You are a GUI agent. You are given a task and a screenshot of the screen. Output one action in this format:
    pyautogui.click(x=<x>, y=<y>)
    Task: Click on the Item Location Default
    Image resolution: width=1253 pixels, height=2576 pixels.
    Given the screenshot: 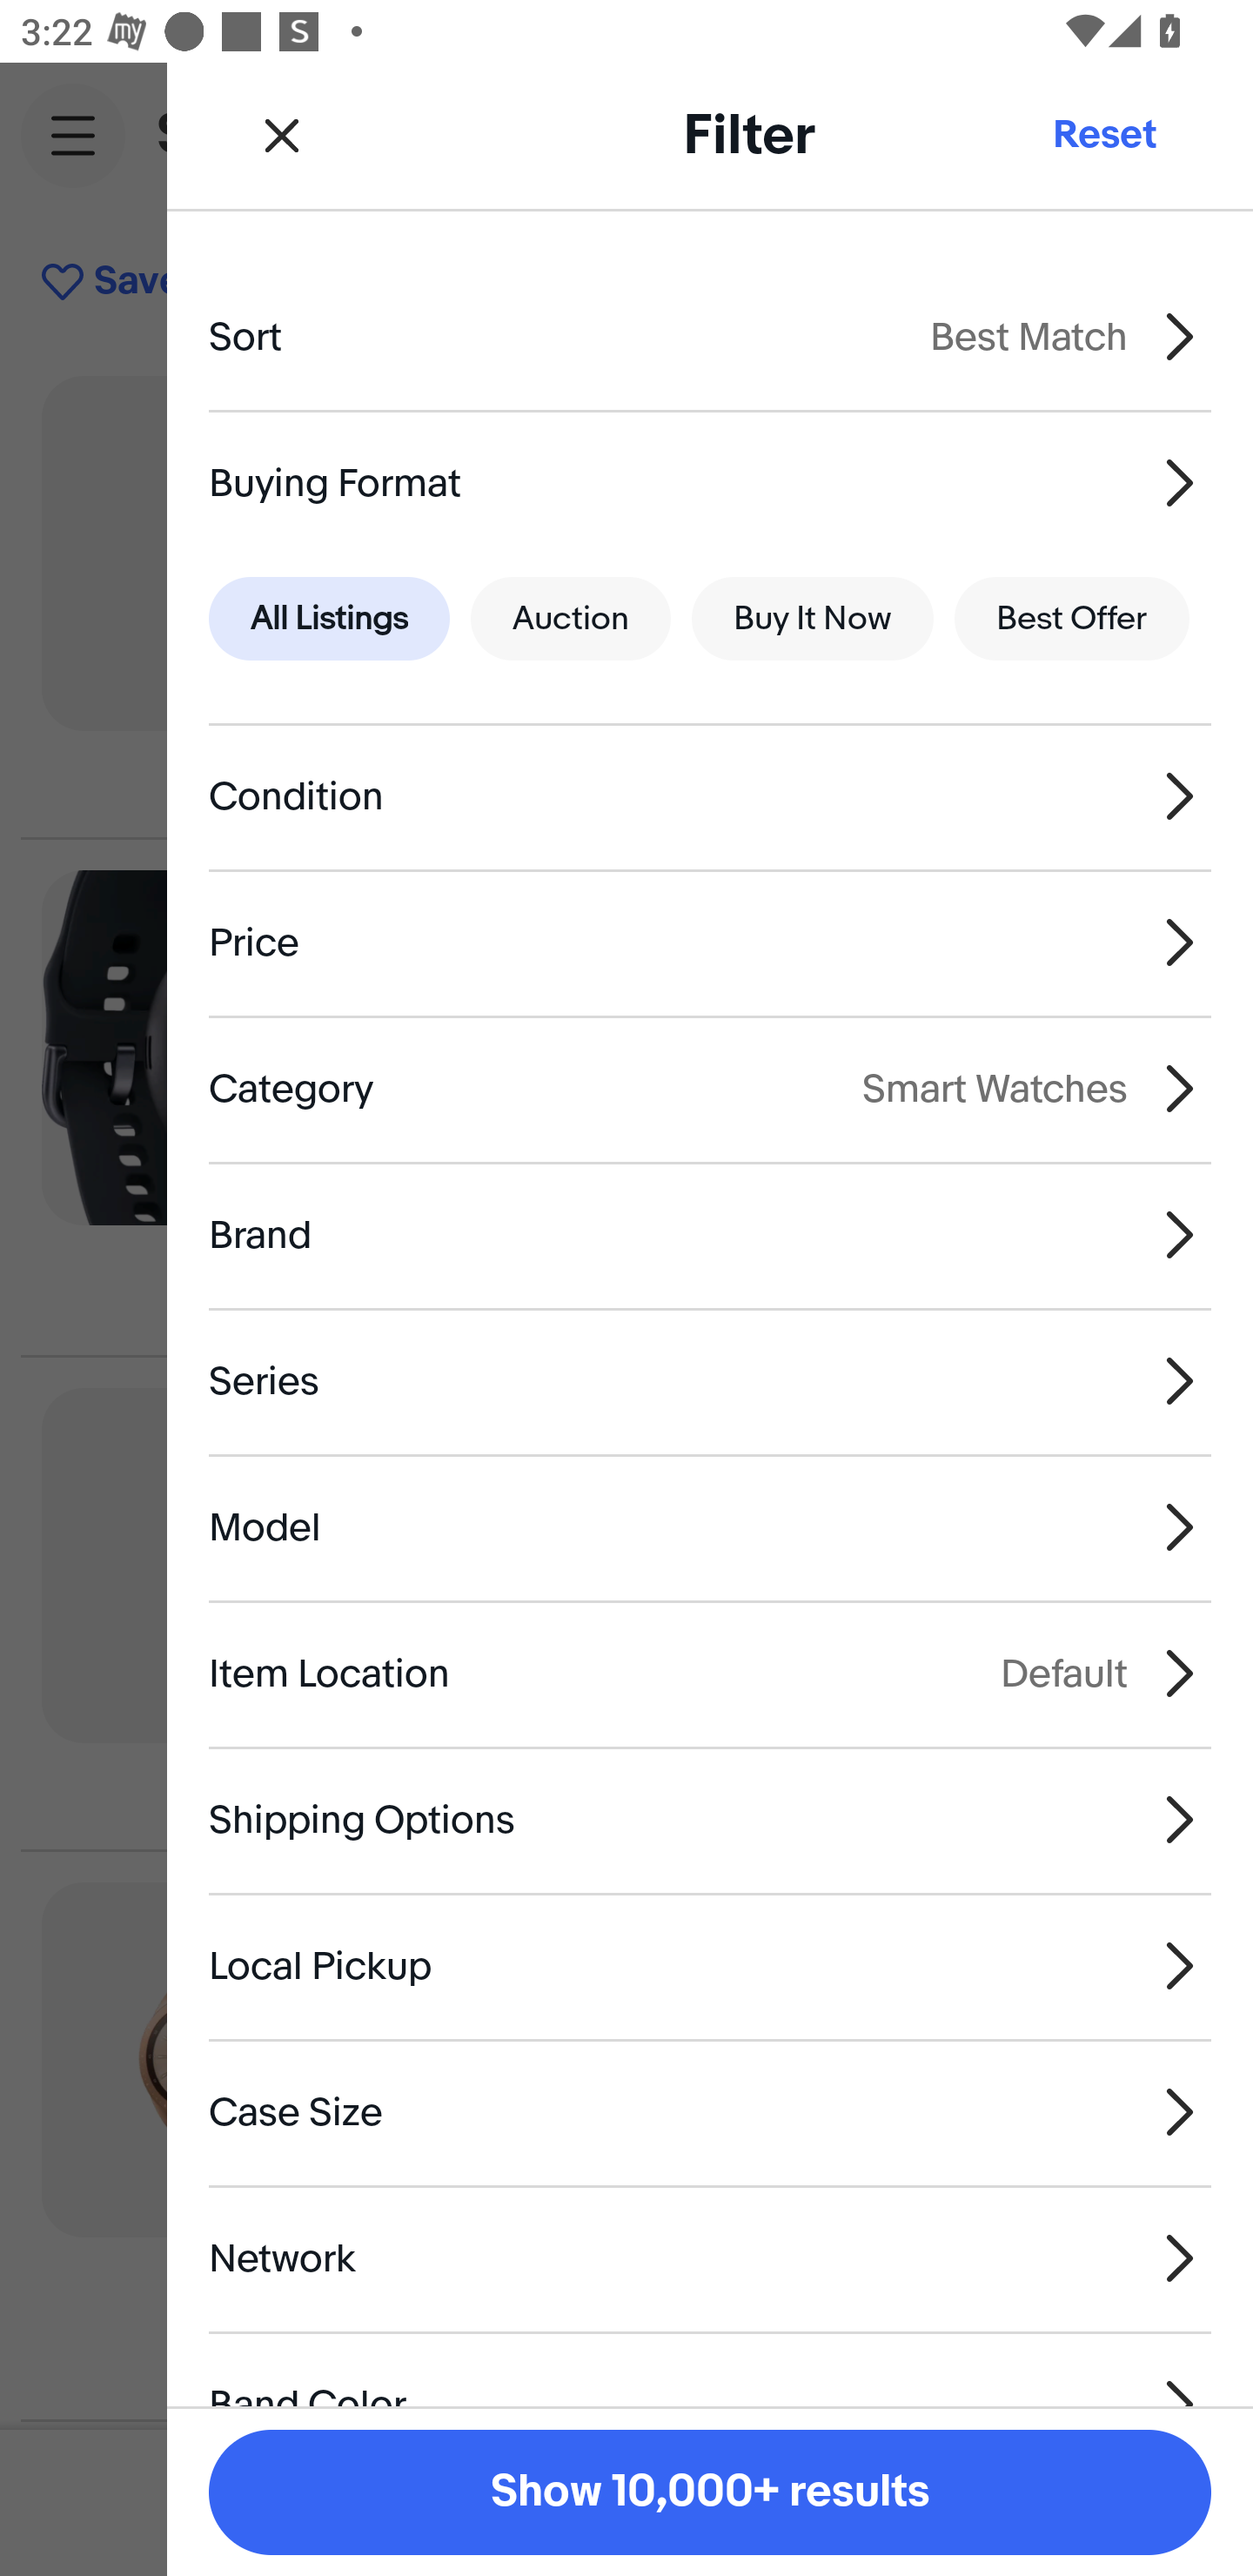 What is the action you would take?
    pyautogui.click(x=710, y=1673)
    